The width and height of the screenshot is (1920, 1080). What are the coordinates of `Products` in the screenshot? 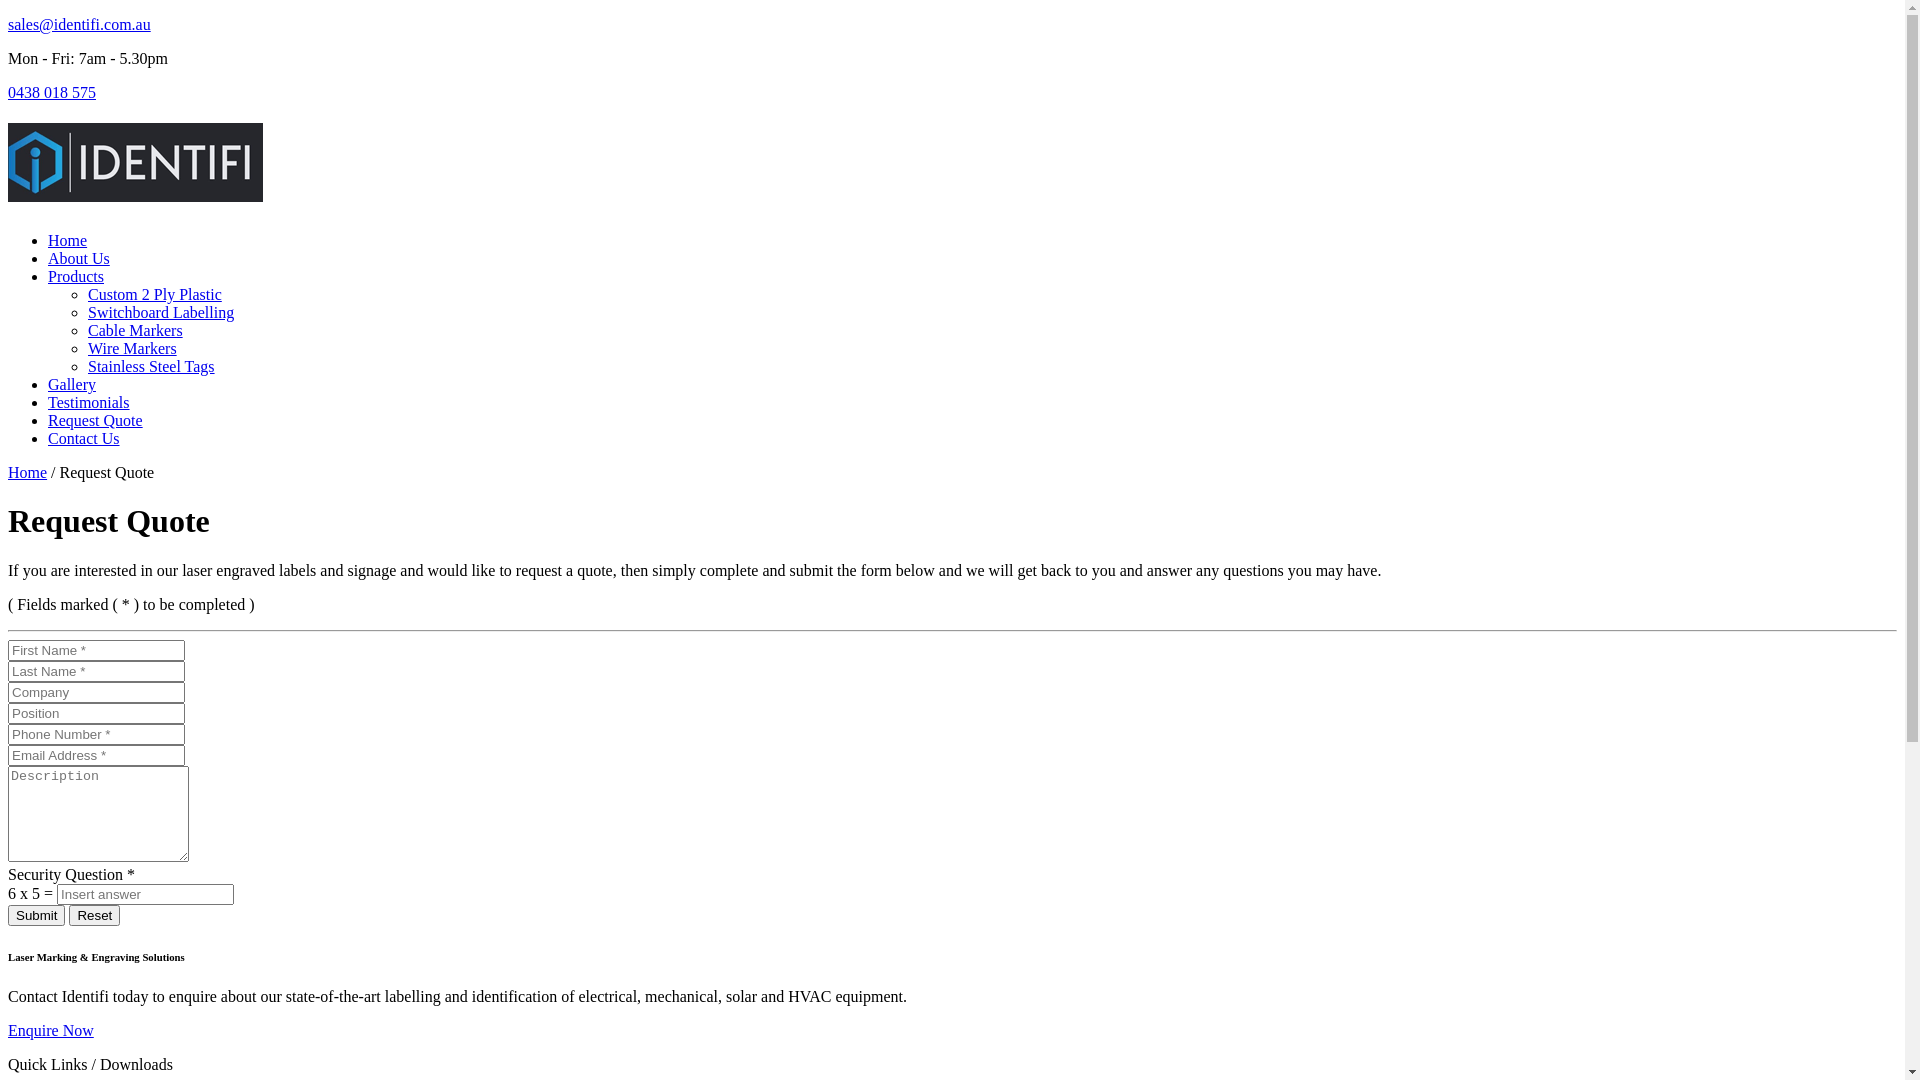 It's located at (76, 276).